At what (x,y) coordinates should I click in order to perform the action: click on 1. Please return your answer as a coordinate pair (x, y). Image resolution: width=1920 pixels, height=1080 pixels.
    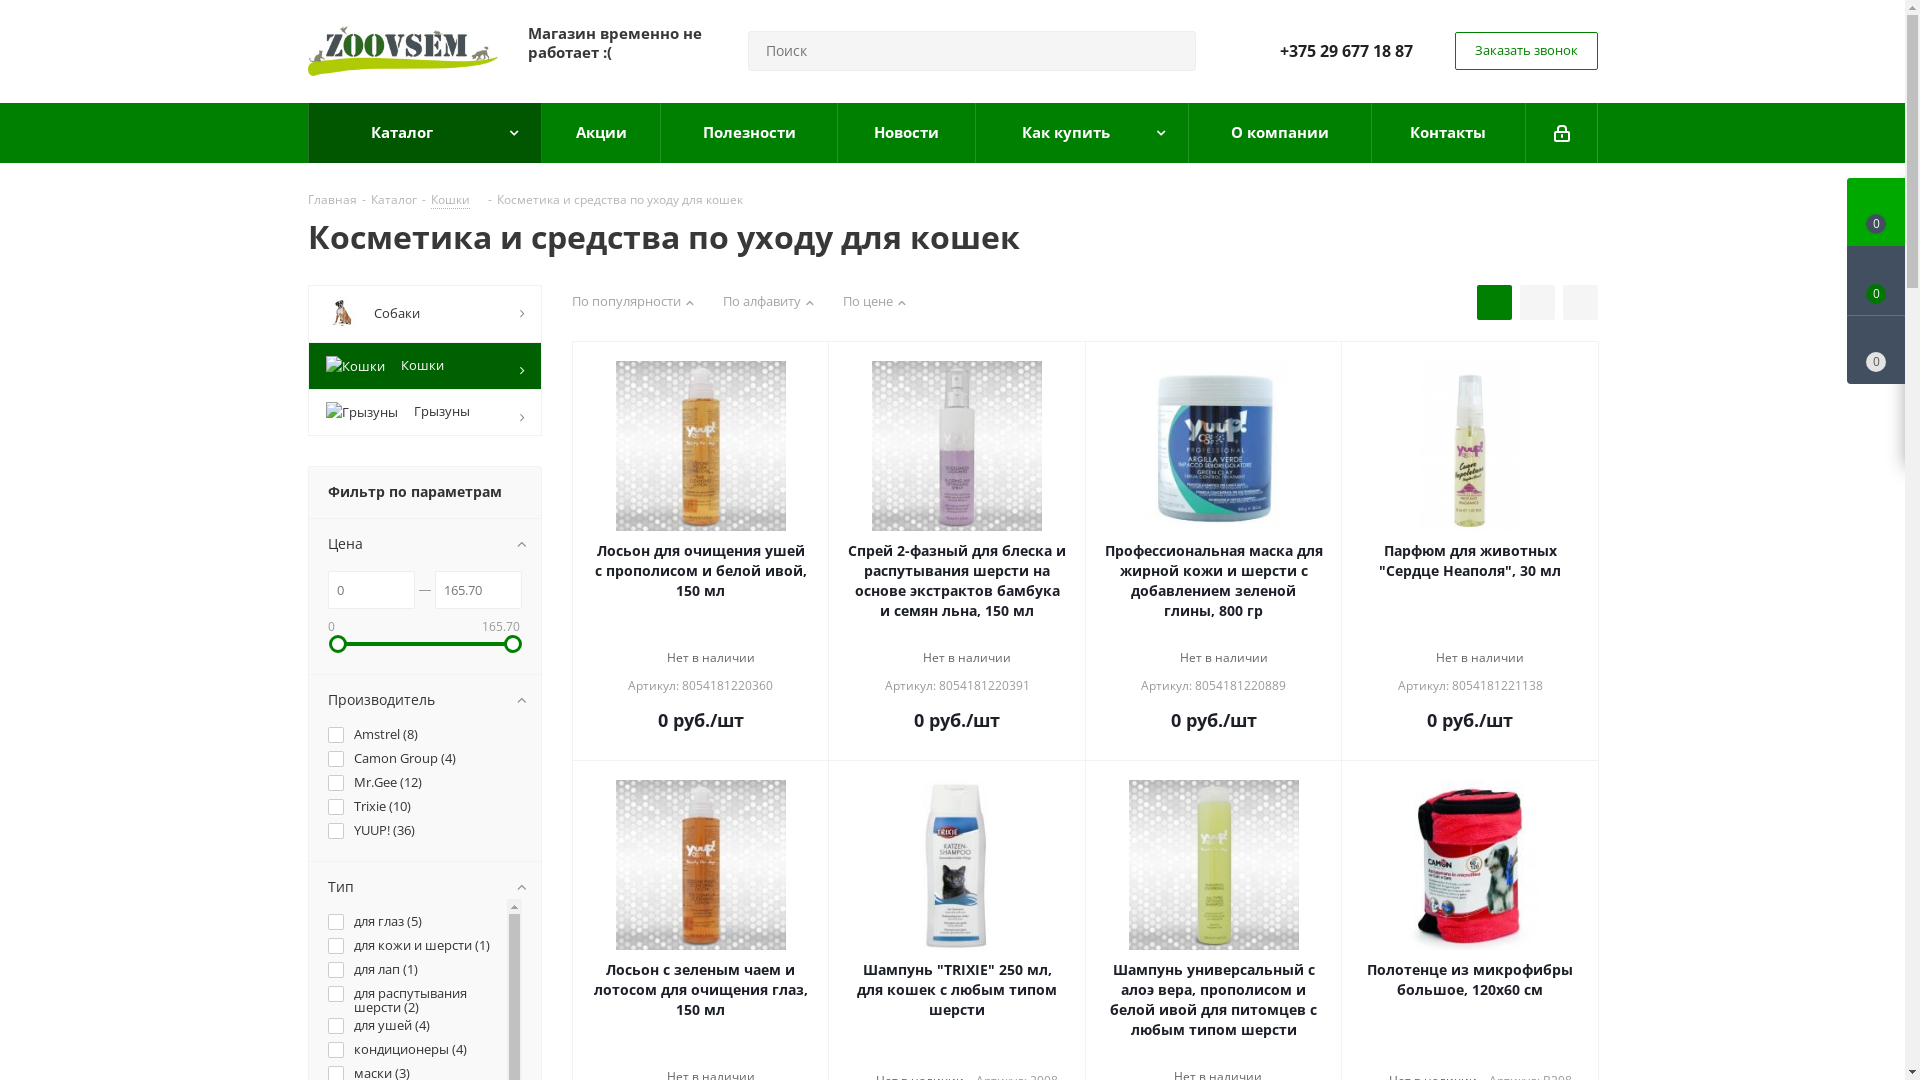
    Looking at the image, I should click on (670, 1053).